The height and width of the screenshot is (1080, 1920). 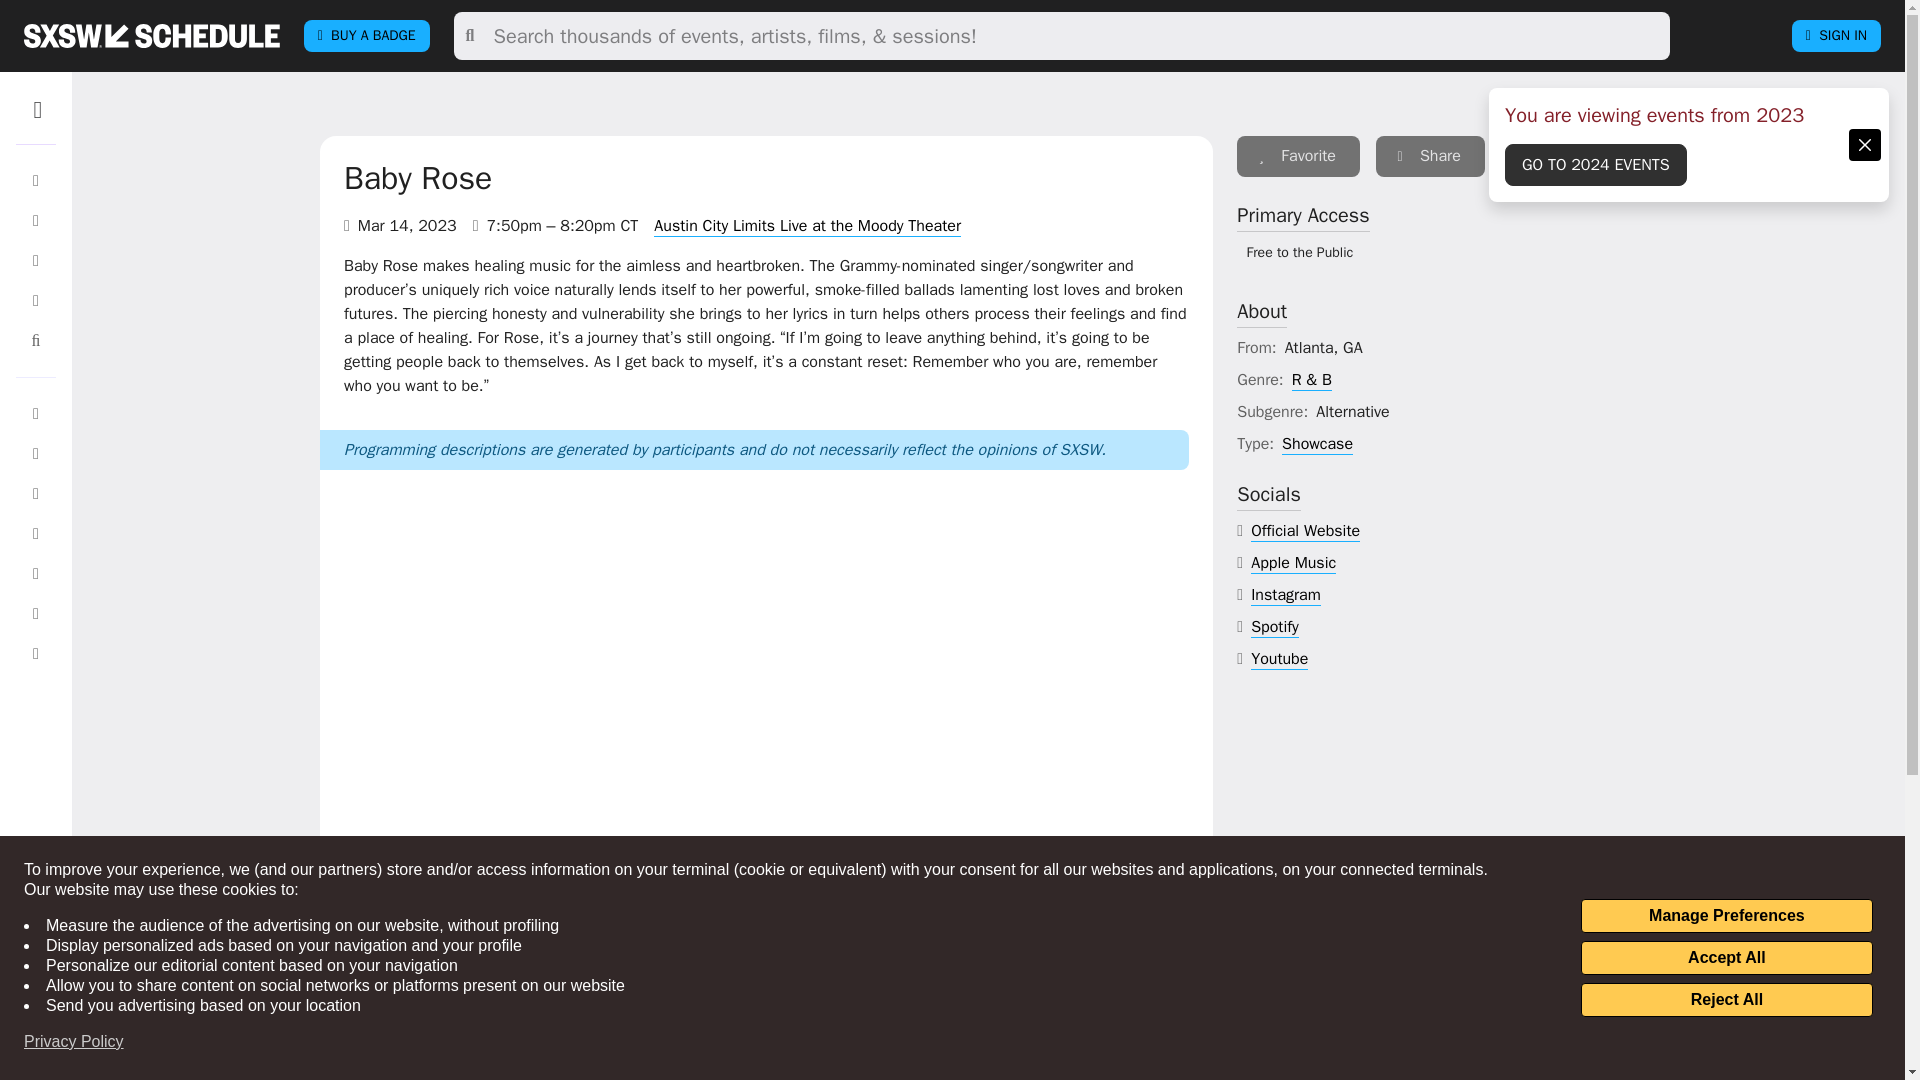 What do you see at coordinates (366, 36) in the screenshot?
I see `BUY A BADGE` at bounding box center [366, 36].